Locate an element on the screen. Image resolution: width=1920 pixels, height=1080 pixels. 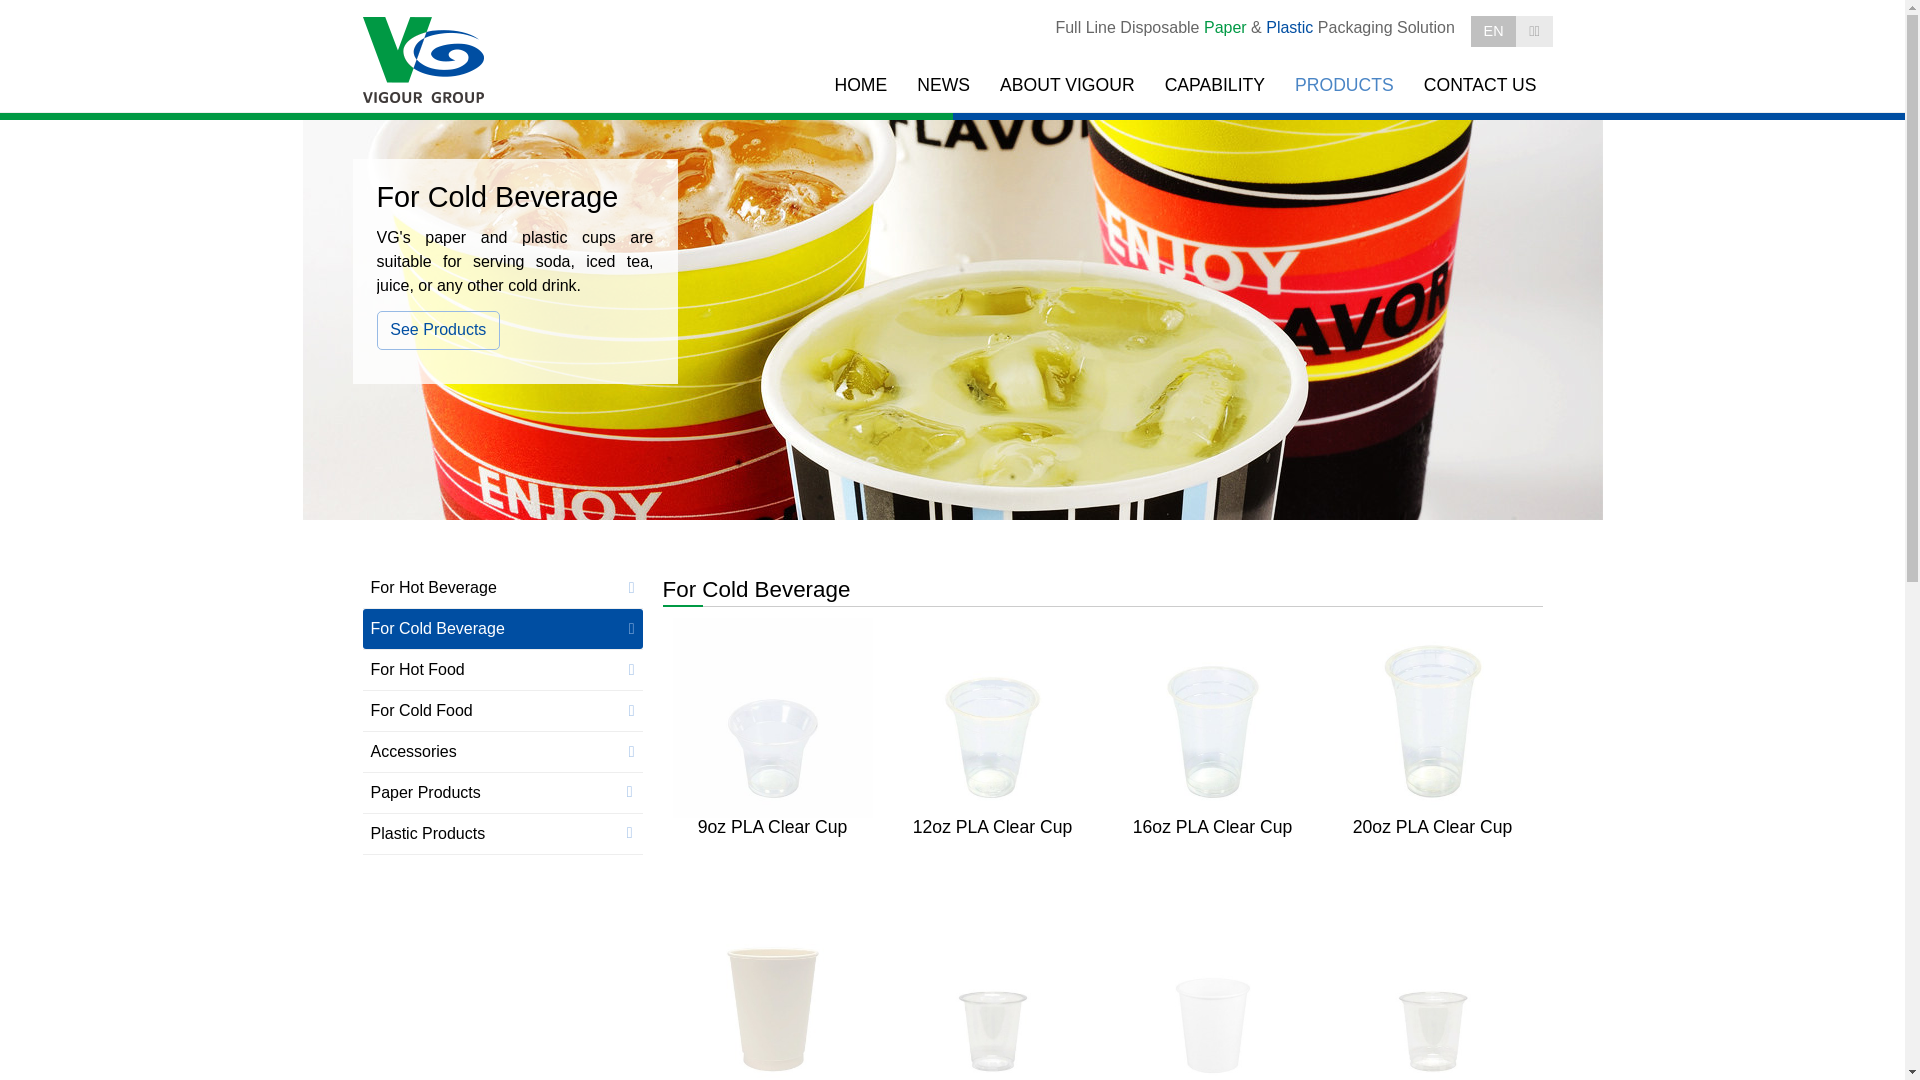
9oz PLA Clear Cup is located at coordinates (772, 792).